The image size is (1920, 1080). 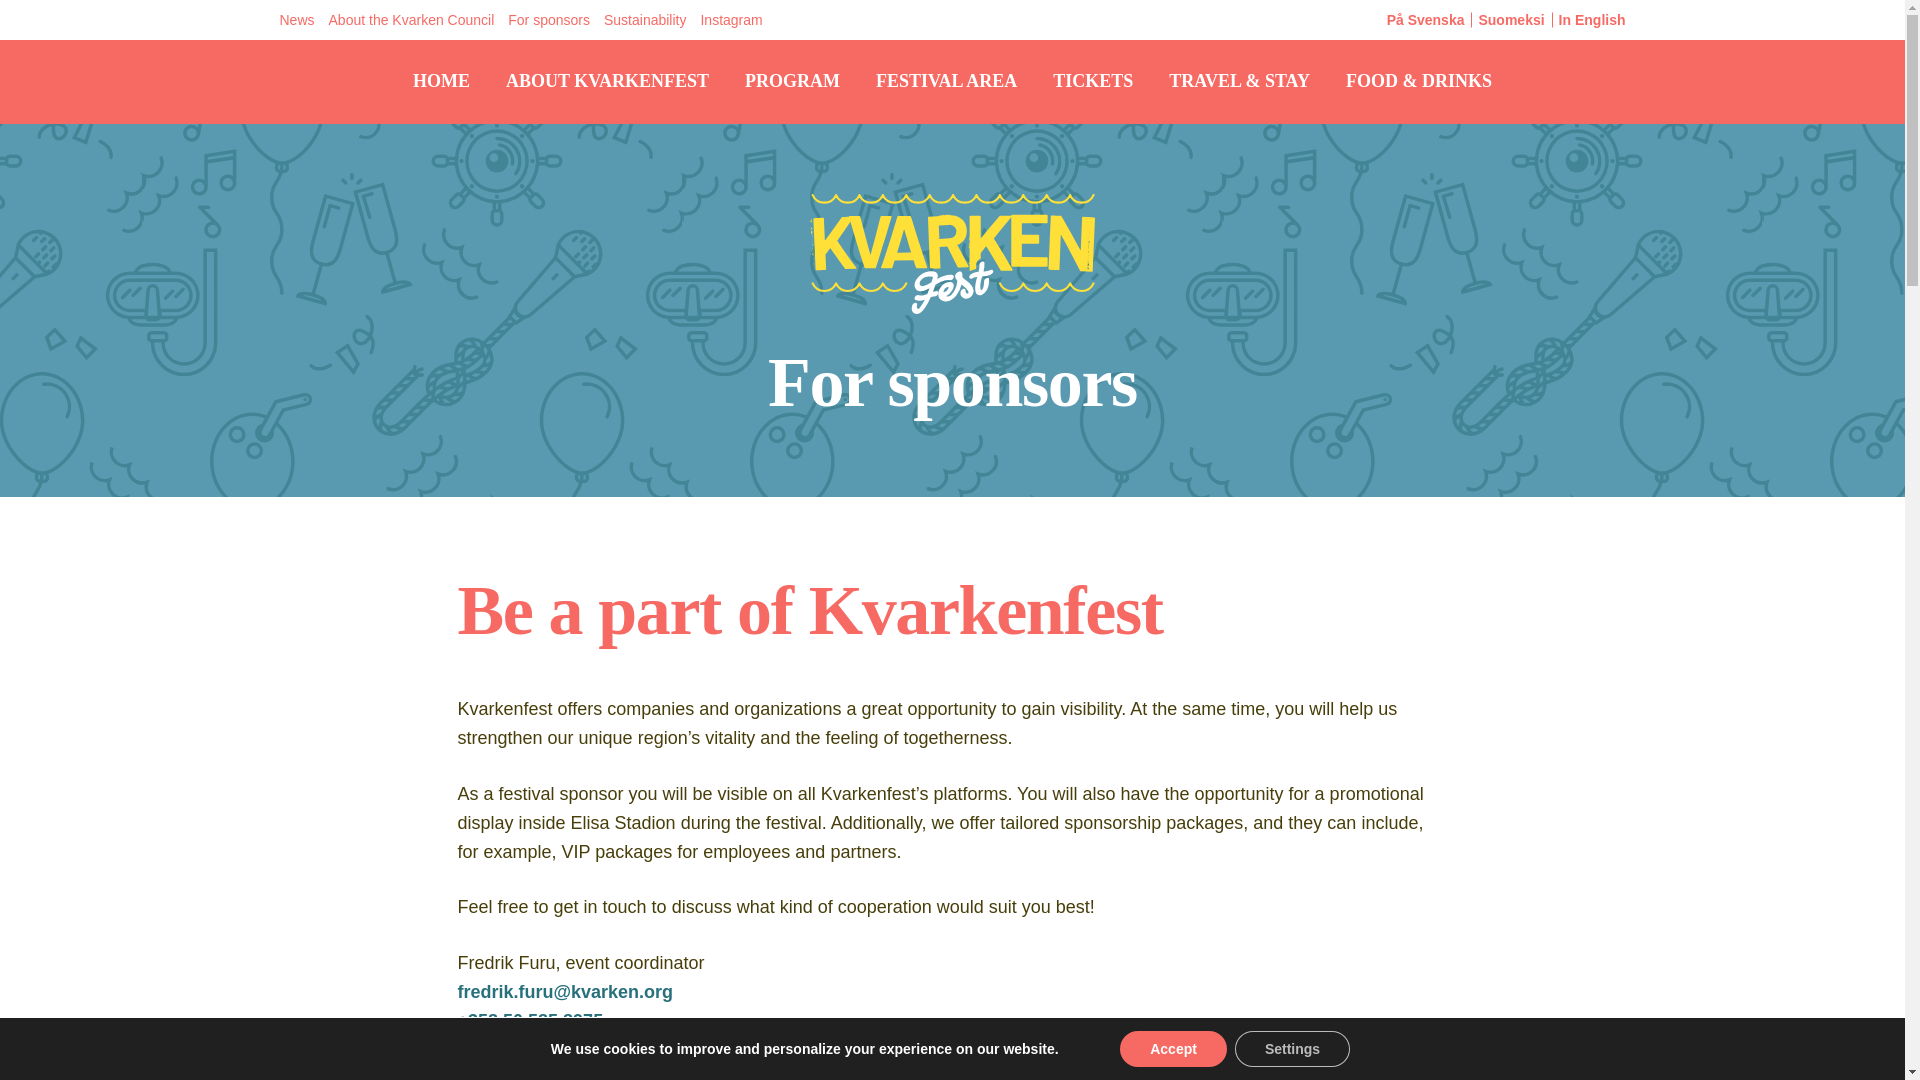 I want to click on HOME, so click(x=441, y=81).